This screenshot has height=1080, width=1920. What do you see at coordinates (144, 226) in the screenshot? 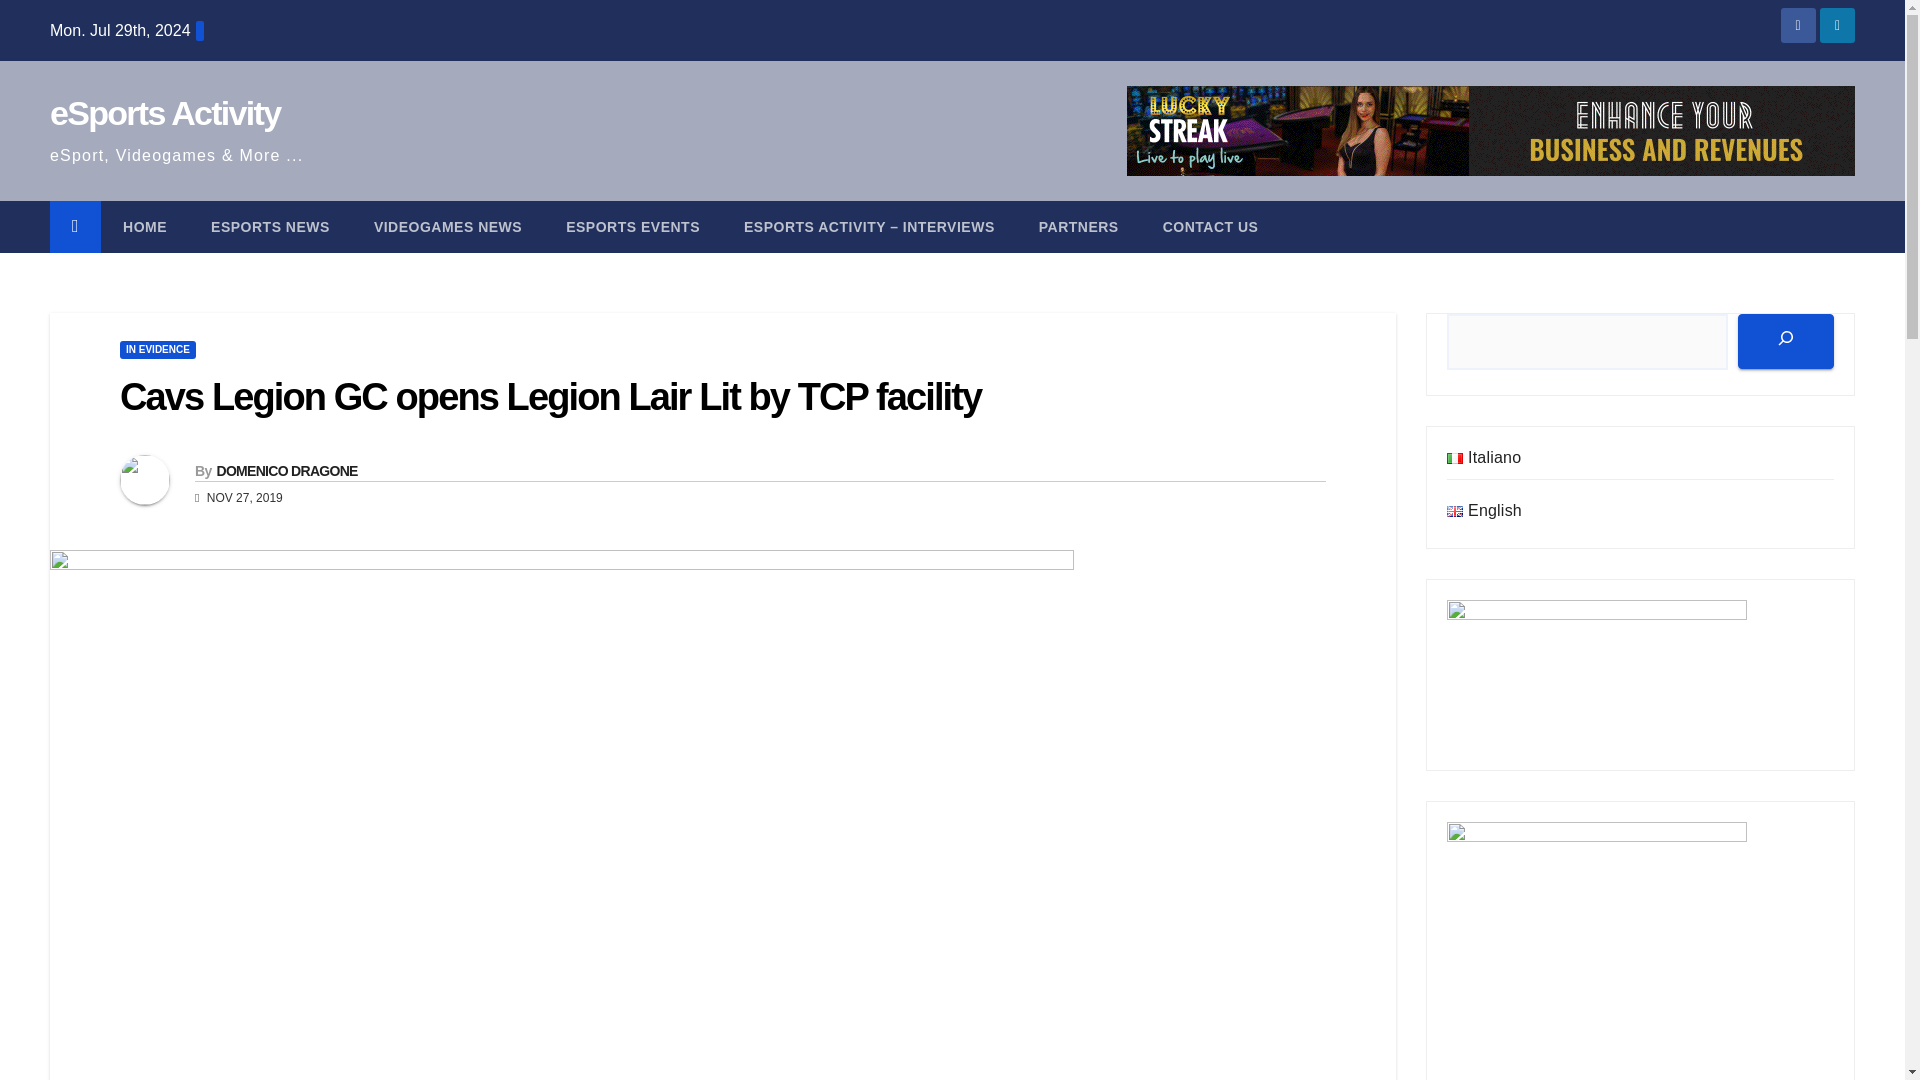
I see `HOME` at bounding box center [144, 226].